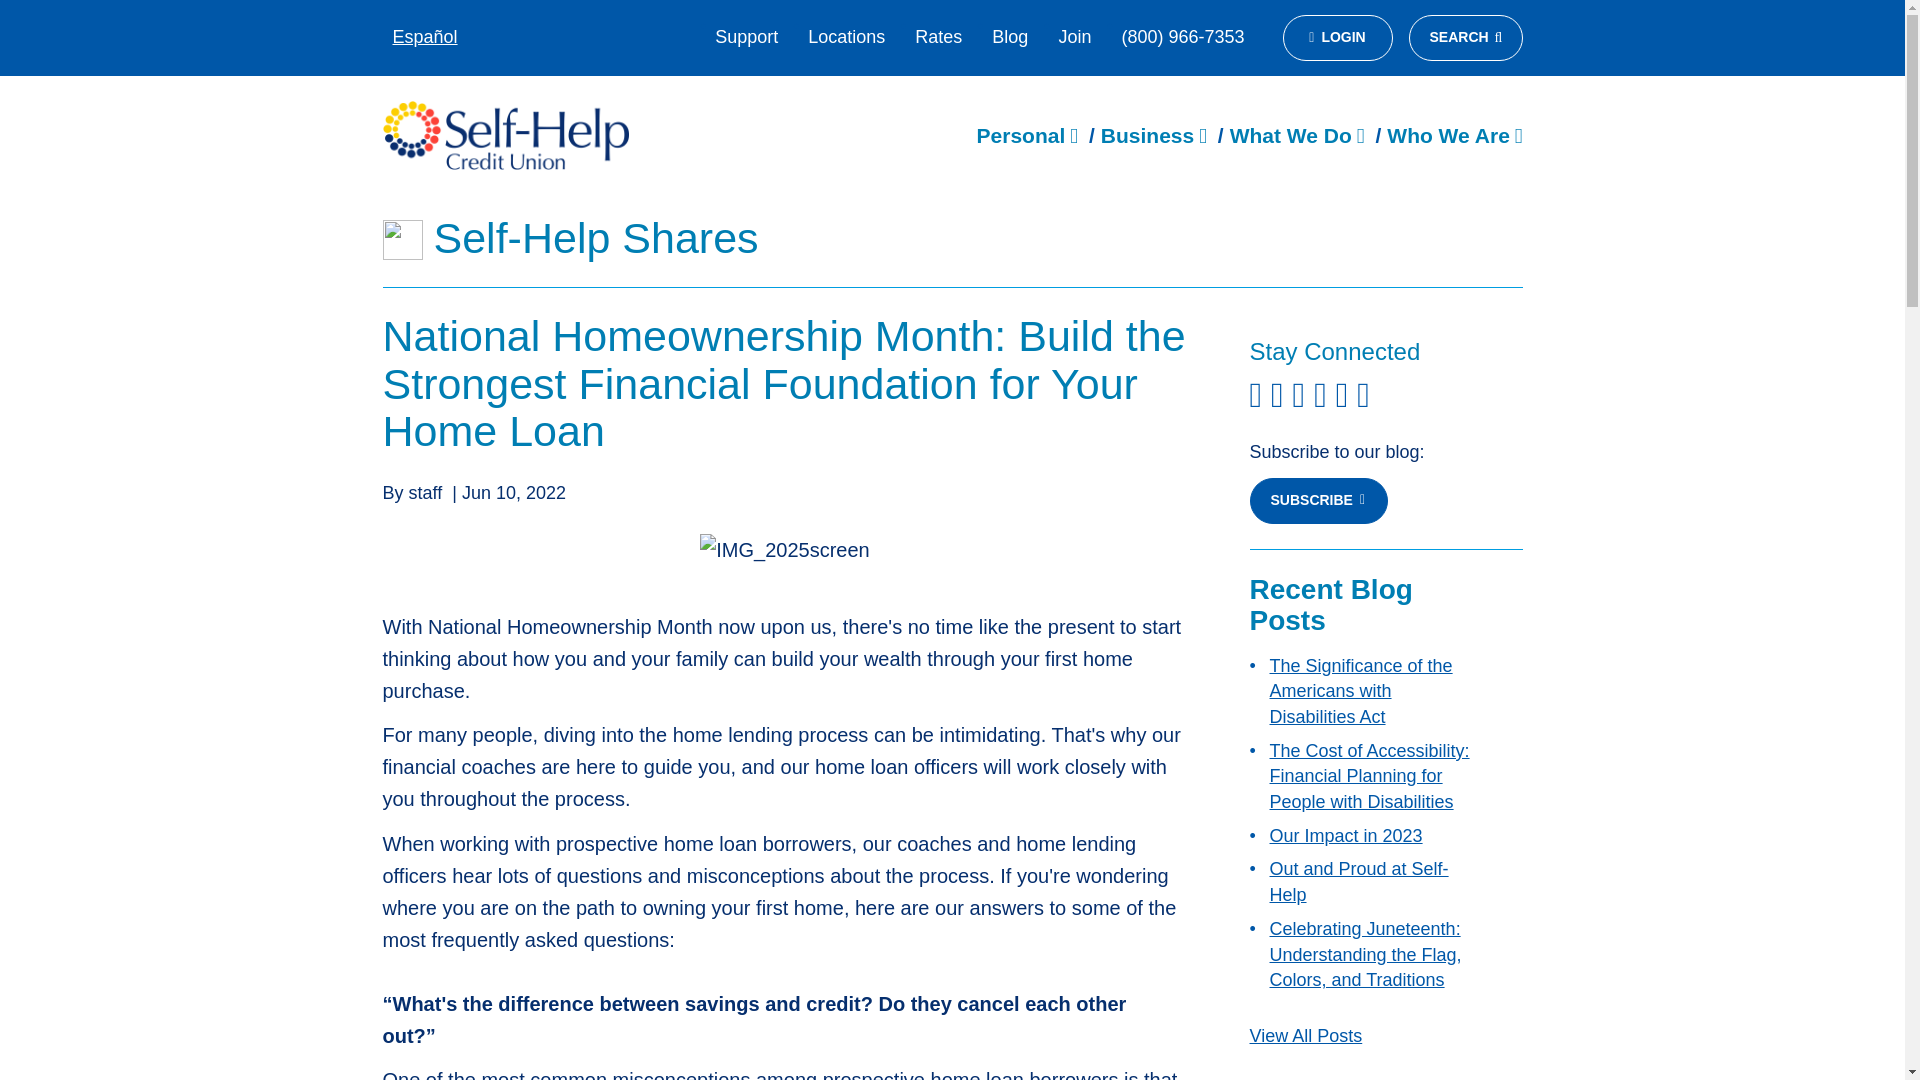 The width and height of the screenshot is (1920, 1080). Describe the element at coordinates (846, 38) in the screenshot. I see `Locations` at that location.